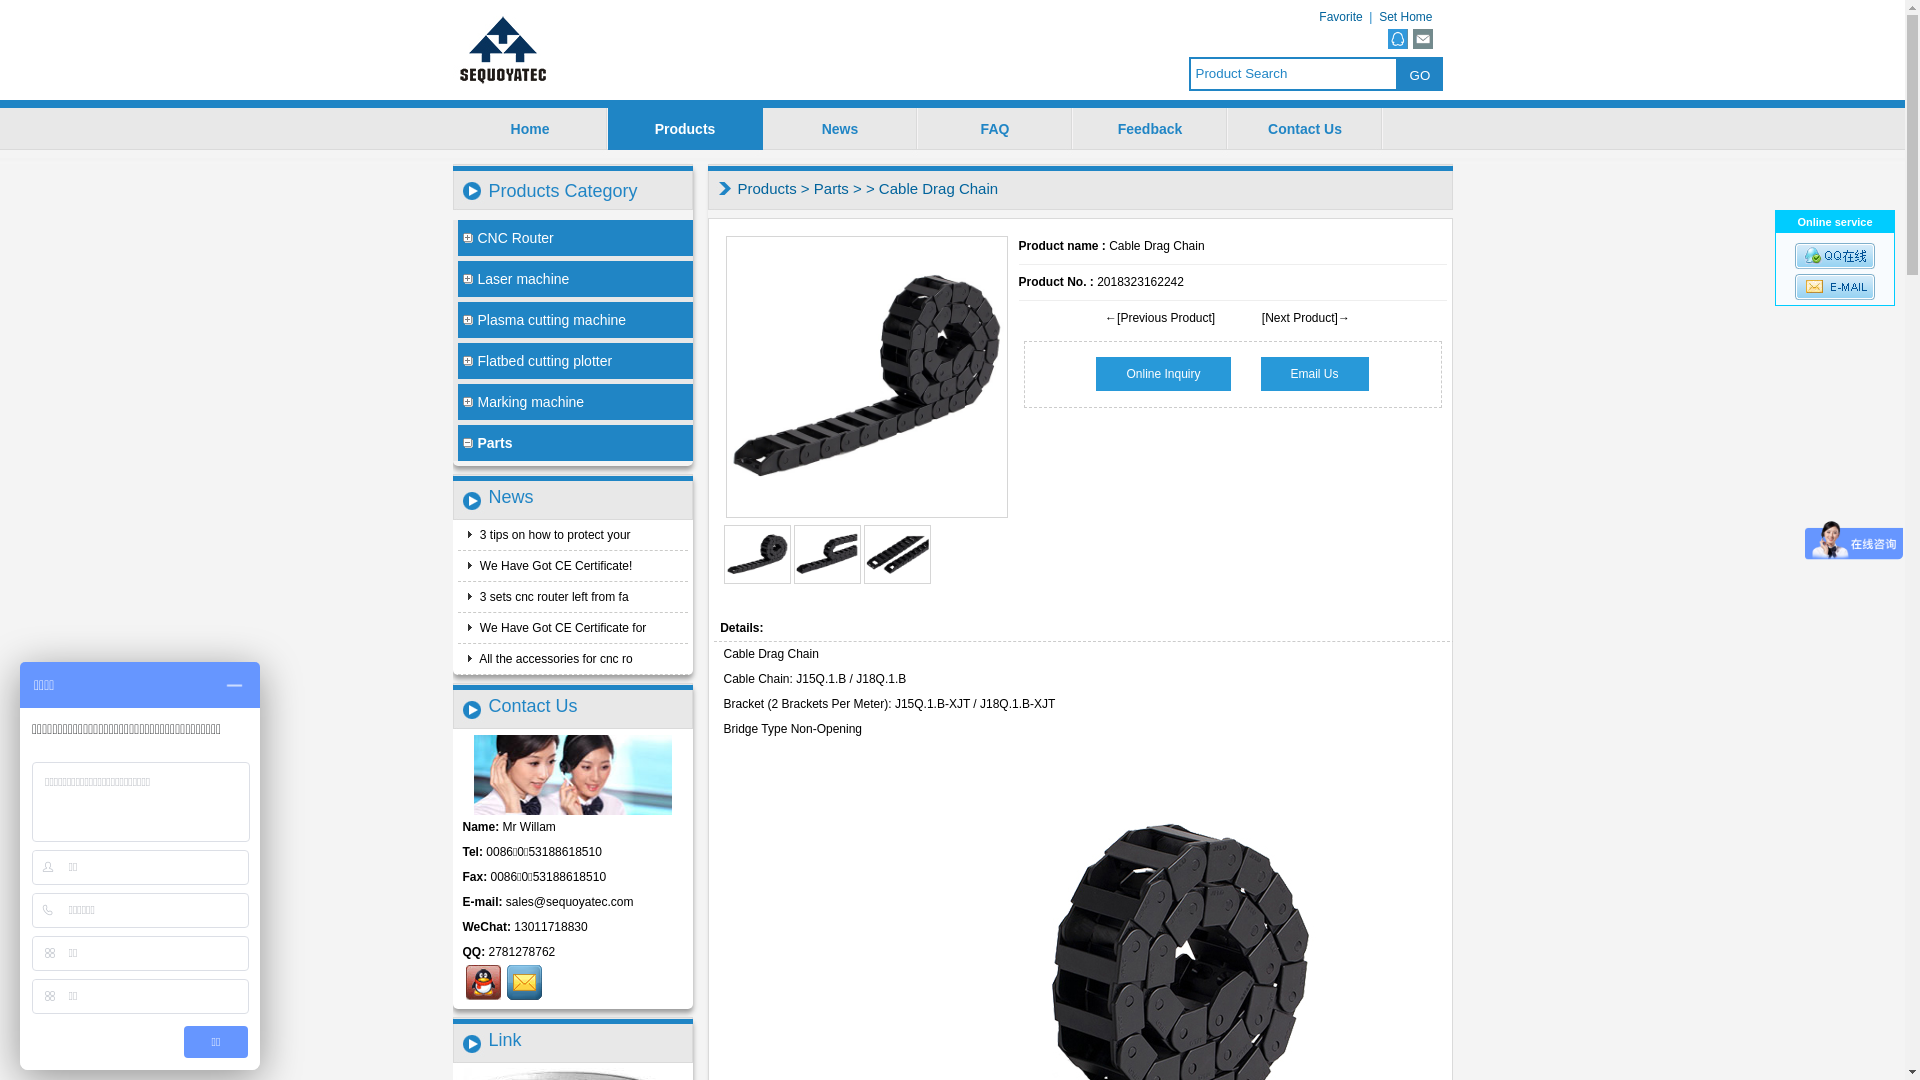 This screenshot has width=1920, height=1080. What do you see at coordinates (576, 279) in the screenshot?
I see `Laser machine` at bounding box center [576, 279].